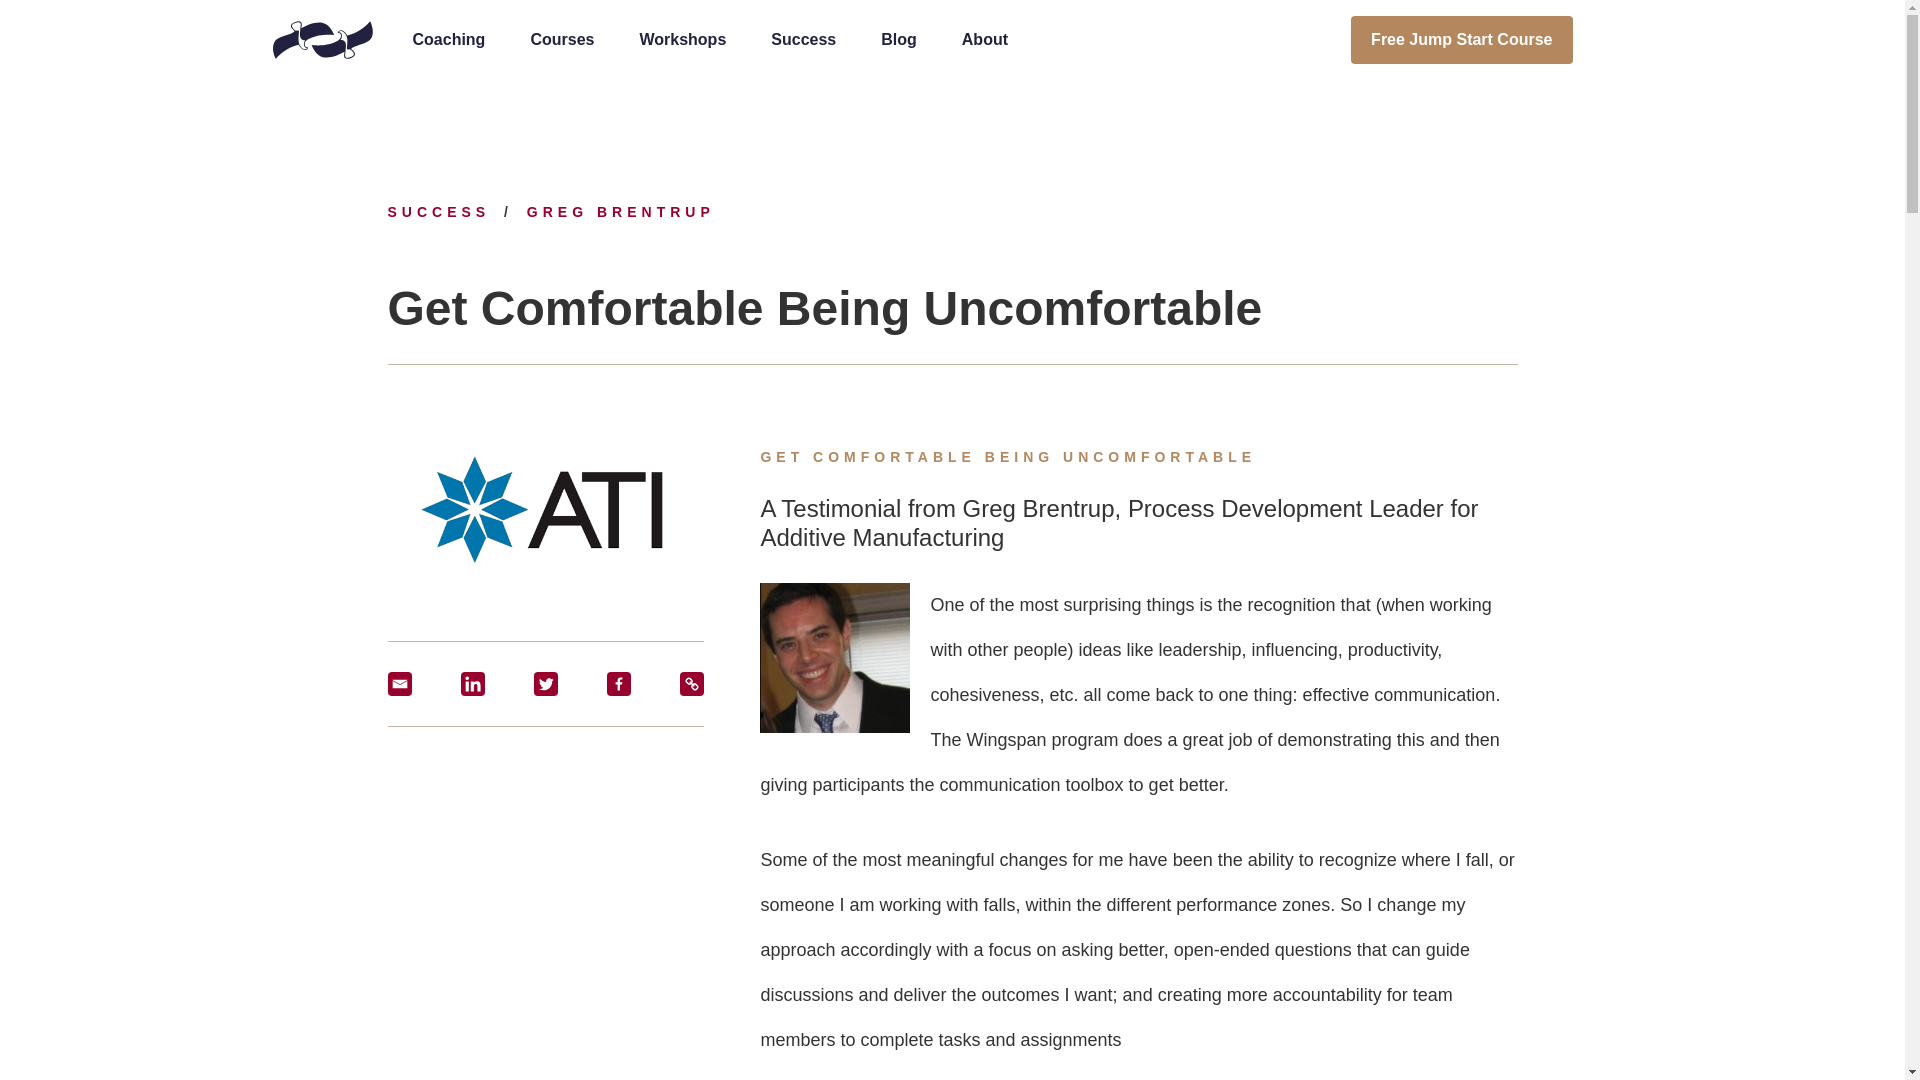 The width and height of the screenshot is (1920, 1080). I want to click on Email, so click(400, 683).